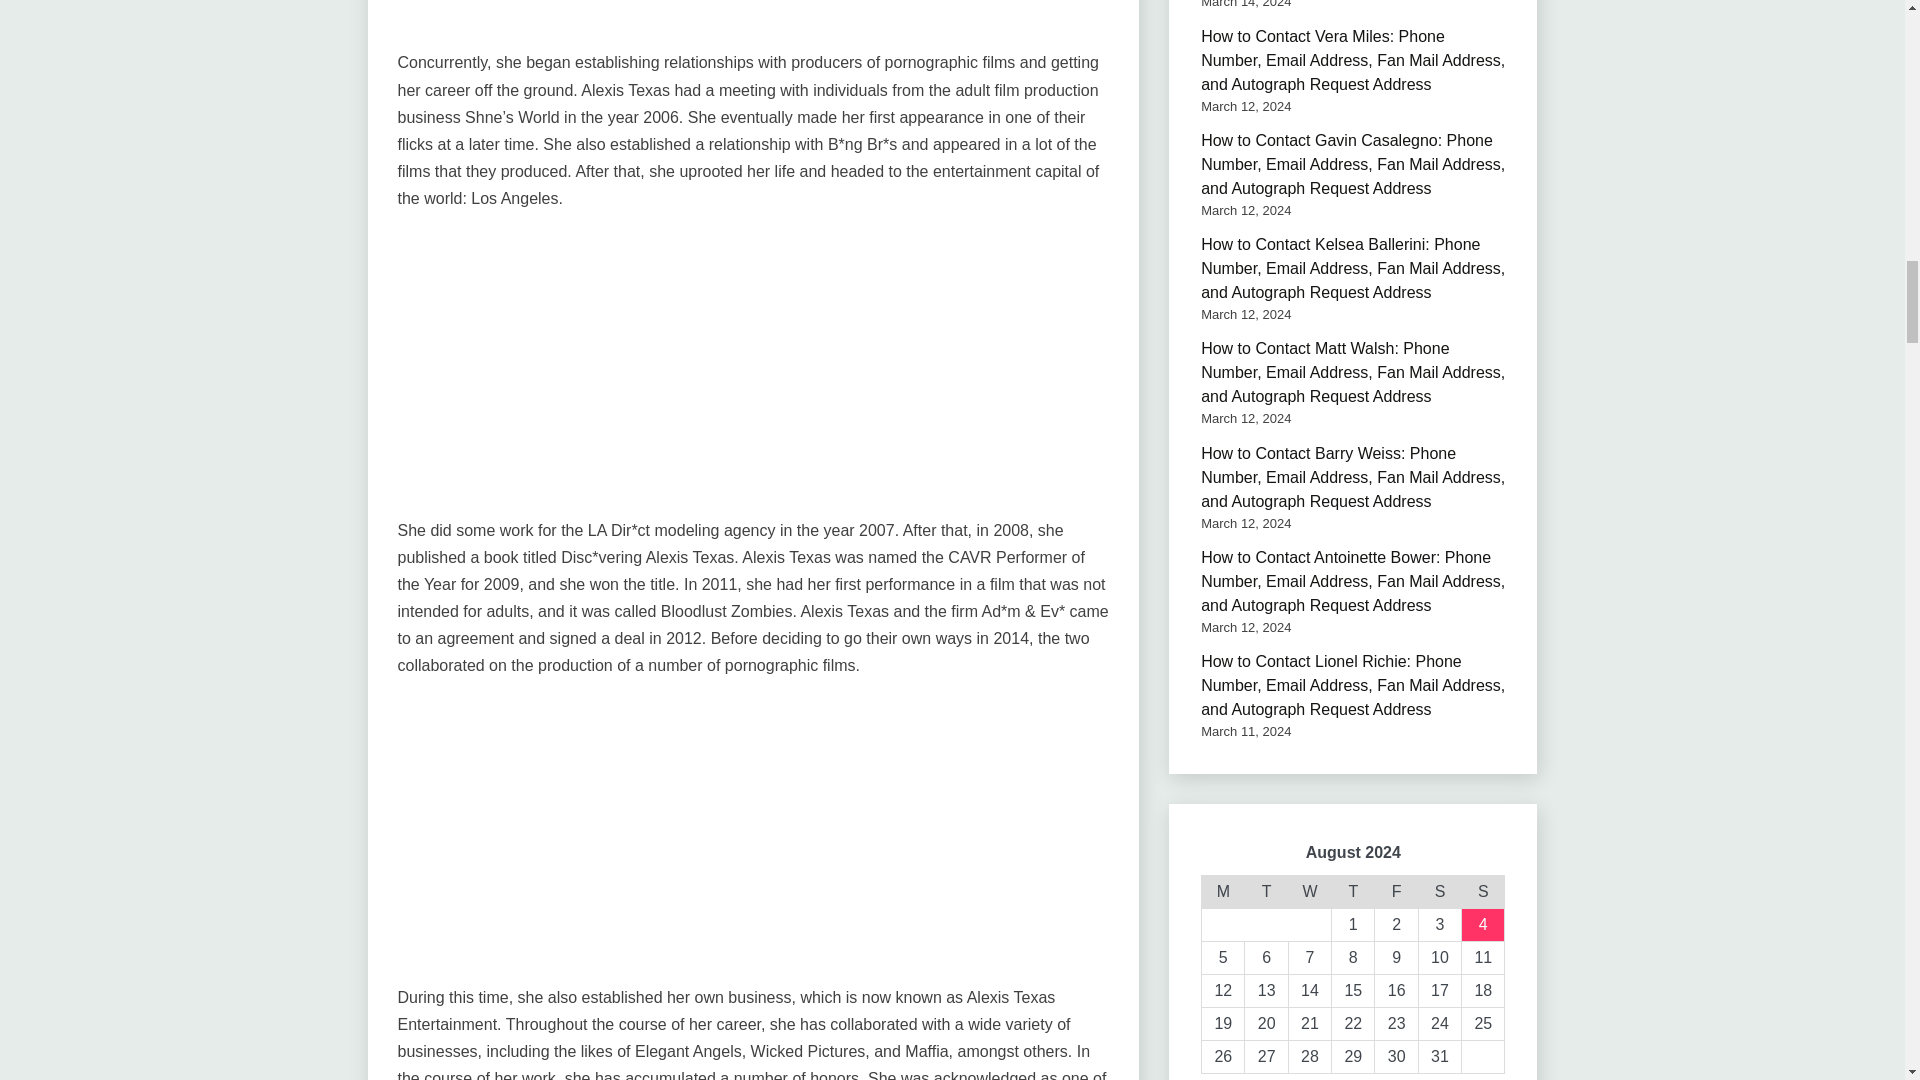 The image size is (1920, 1080). Describe the element at coordinates (1440, 891) in the screenshot. I see `Saturday` at that location.